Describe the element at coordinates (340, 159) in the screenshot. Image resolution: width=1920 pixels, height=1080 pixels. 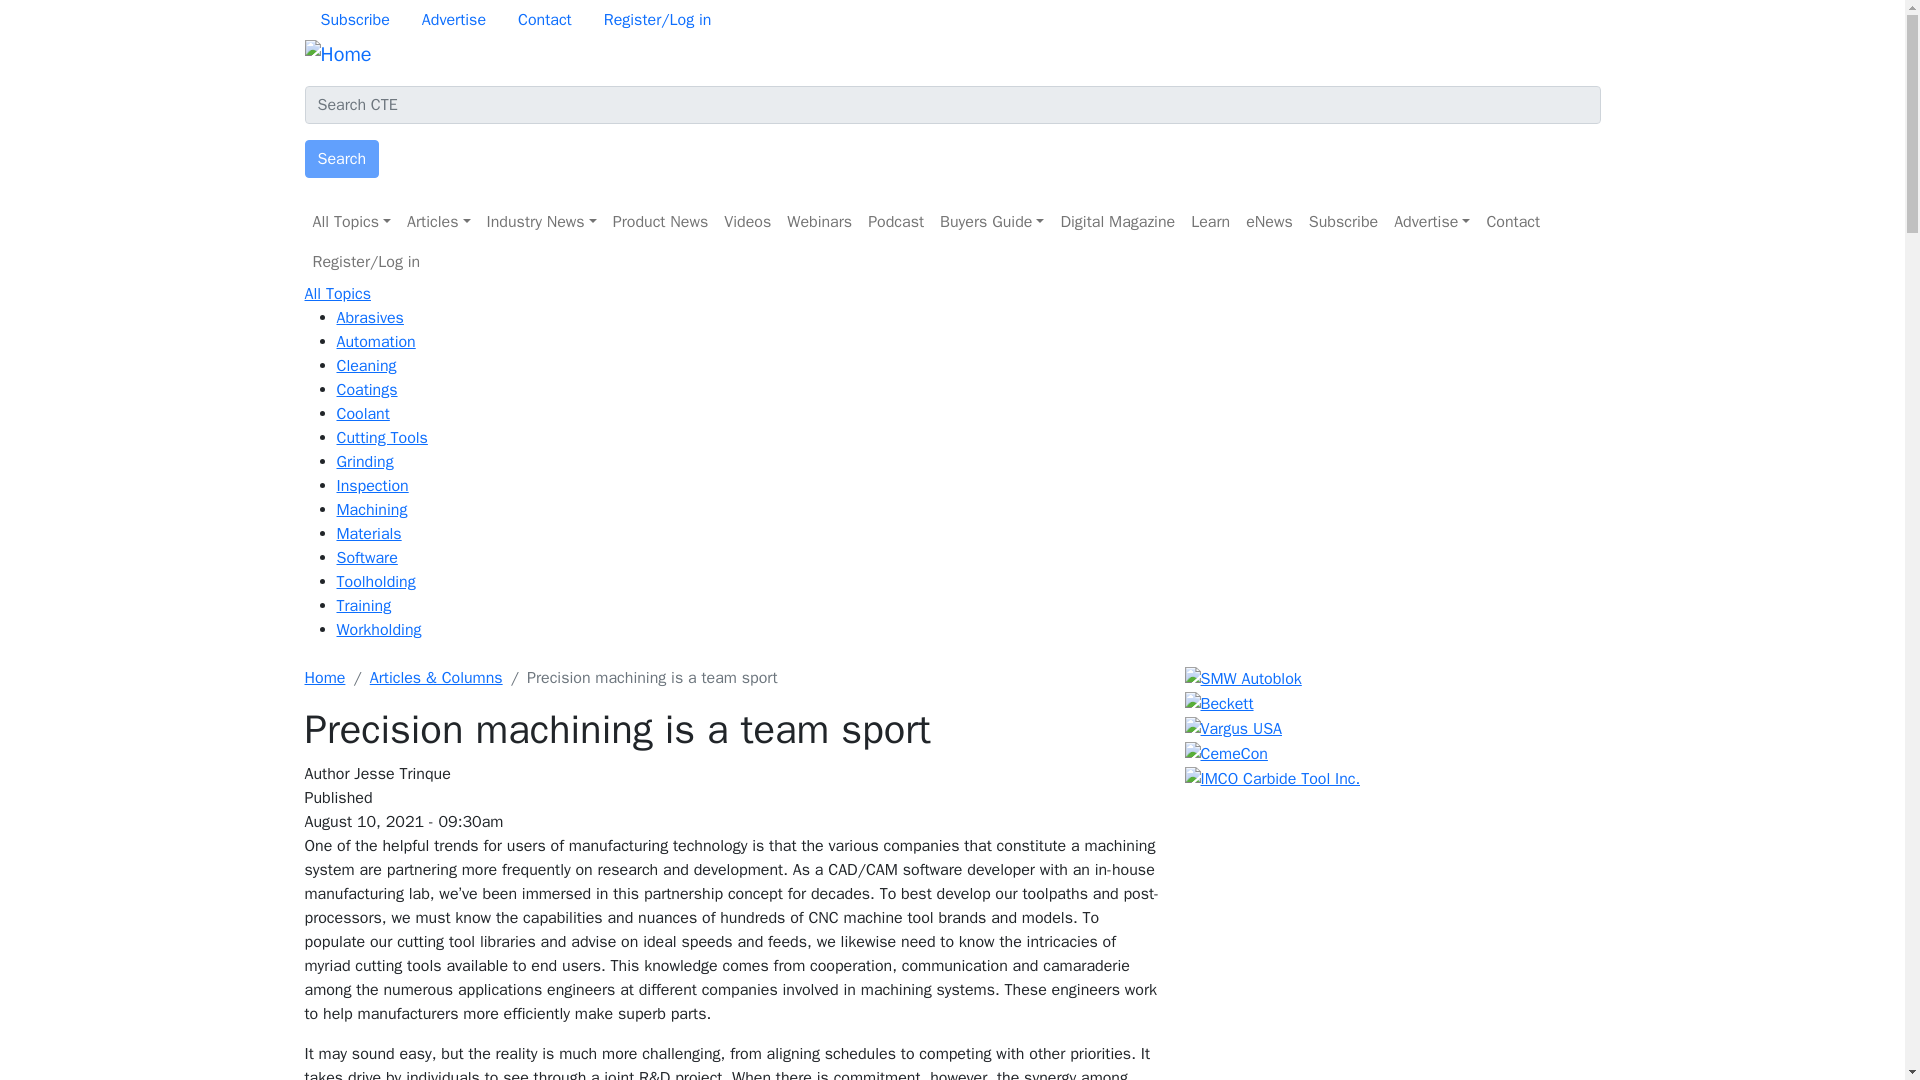
I see `Search` at that location.